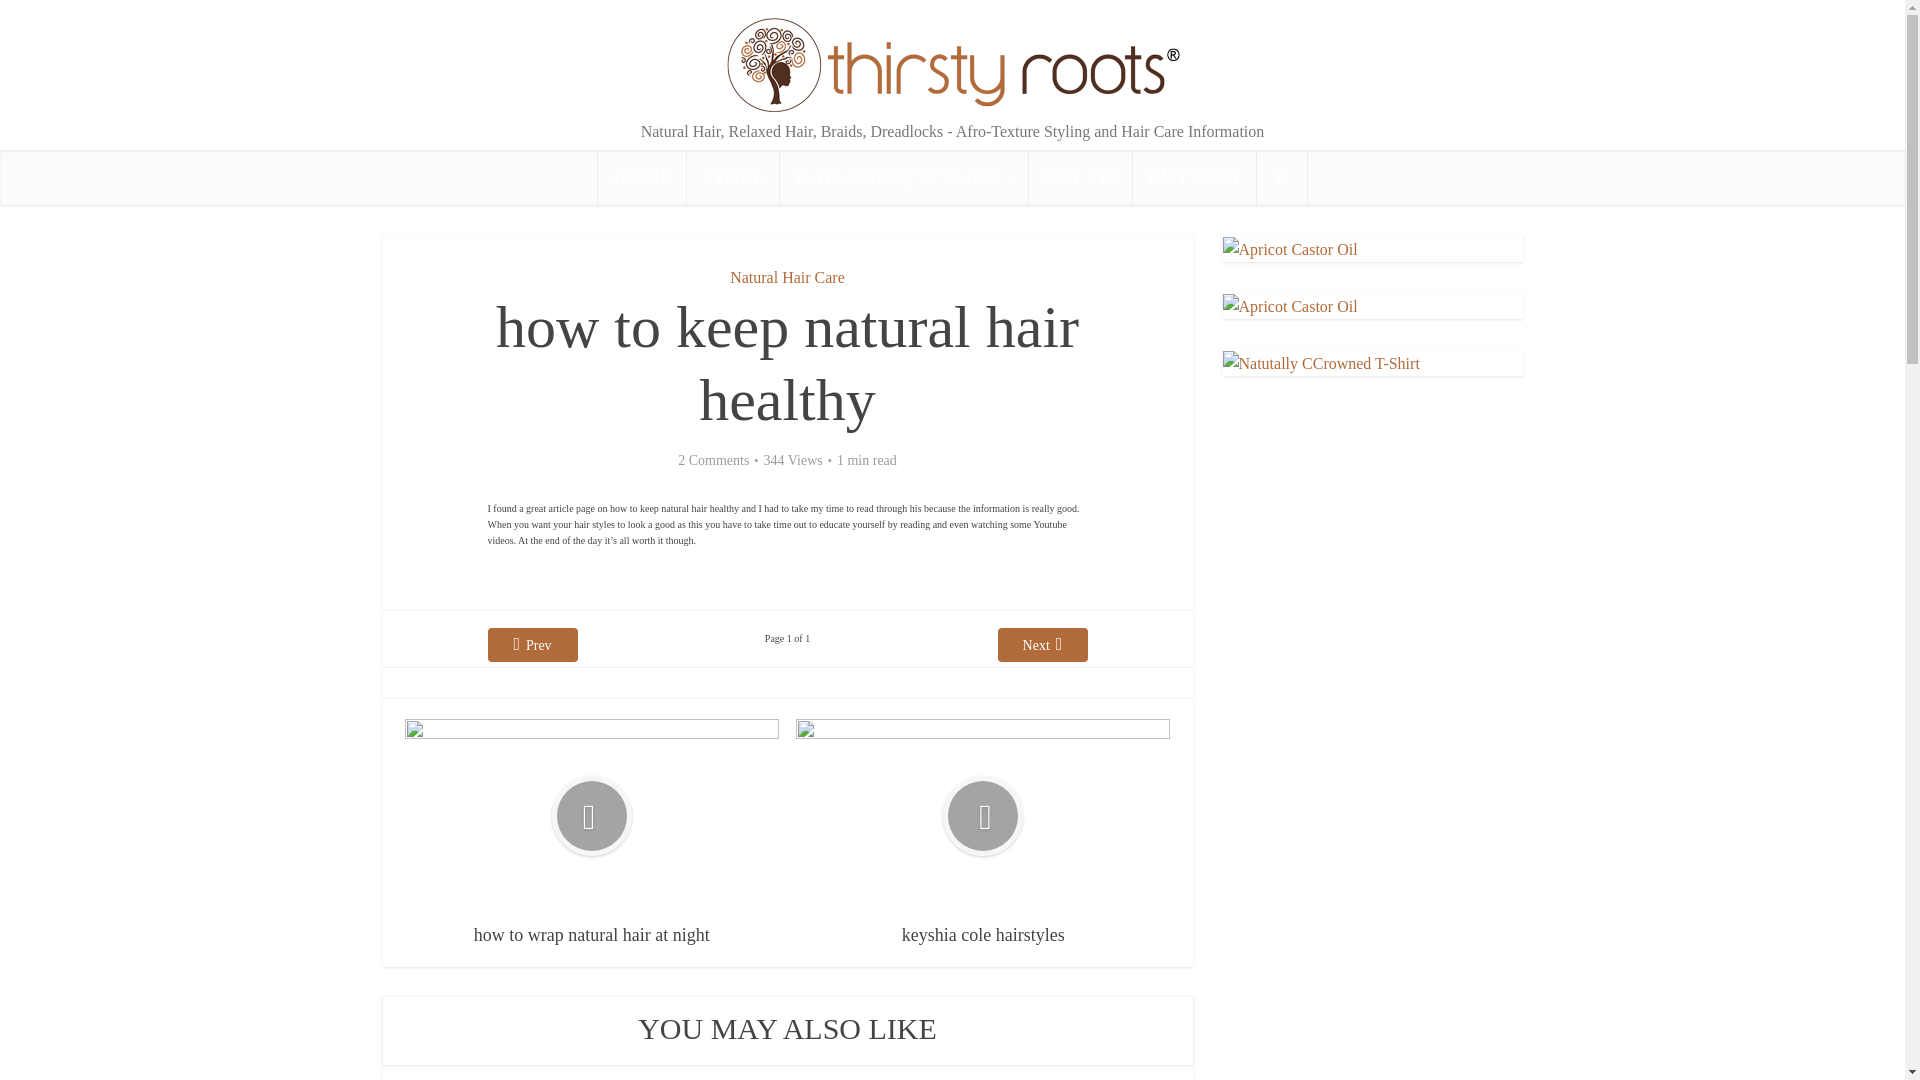 Image resolution: width=1920 pixels, height=1080 pixels. What do you see at coordinates (642, 178) in the screenshot?
I see `HOME` at bounding box center [642, 178].